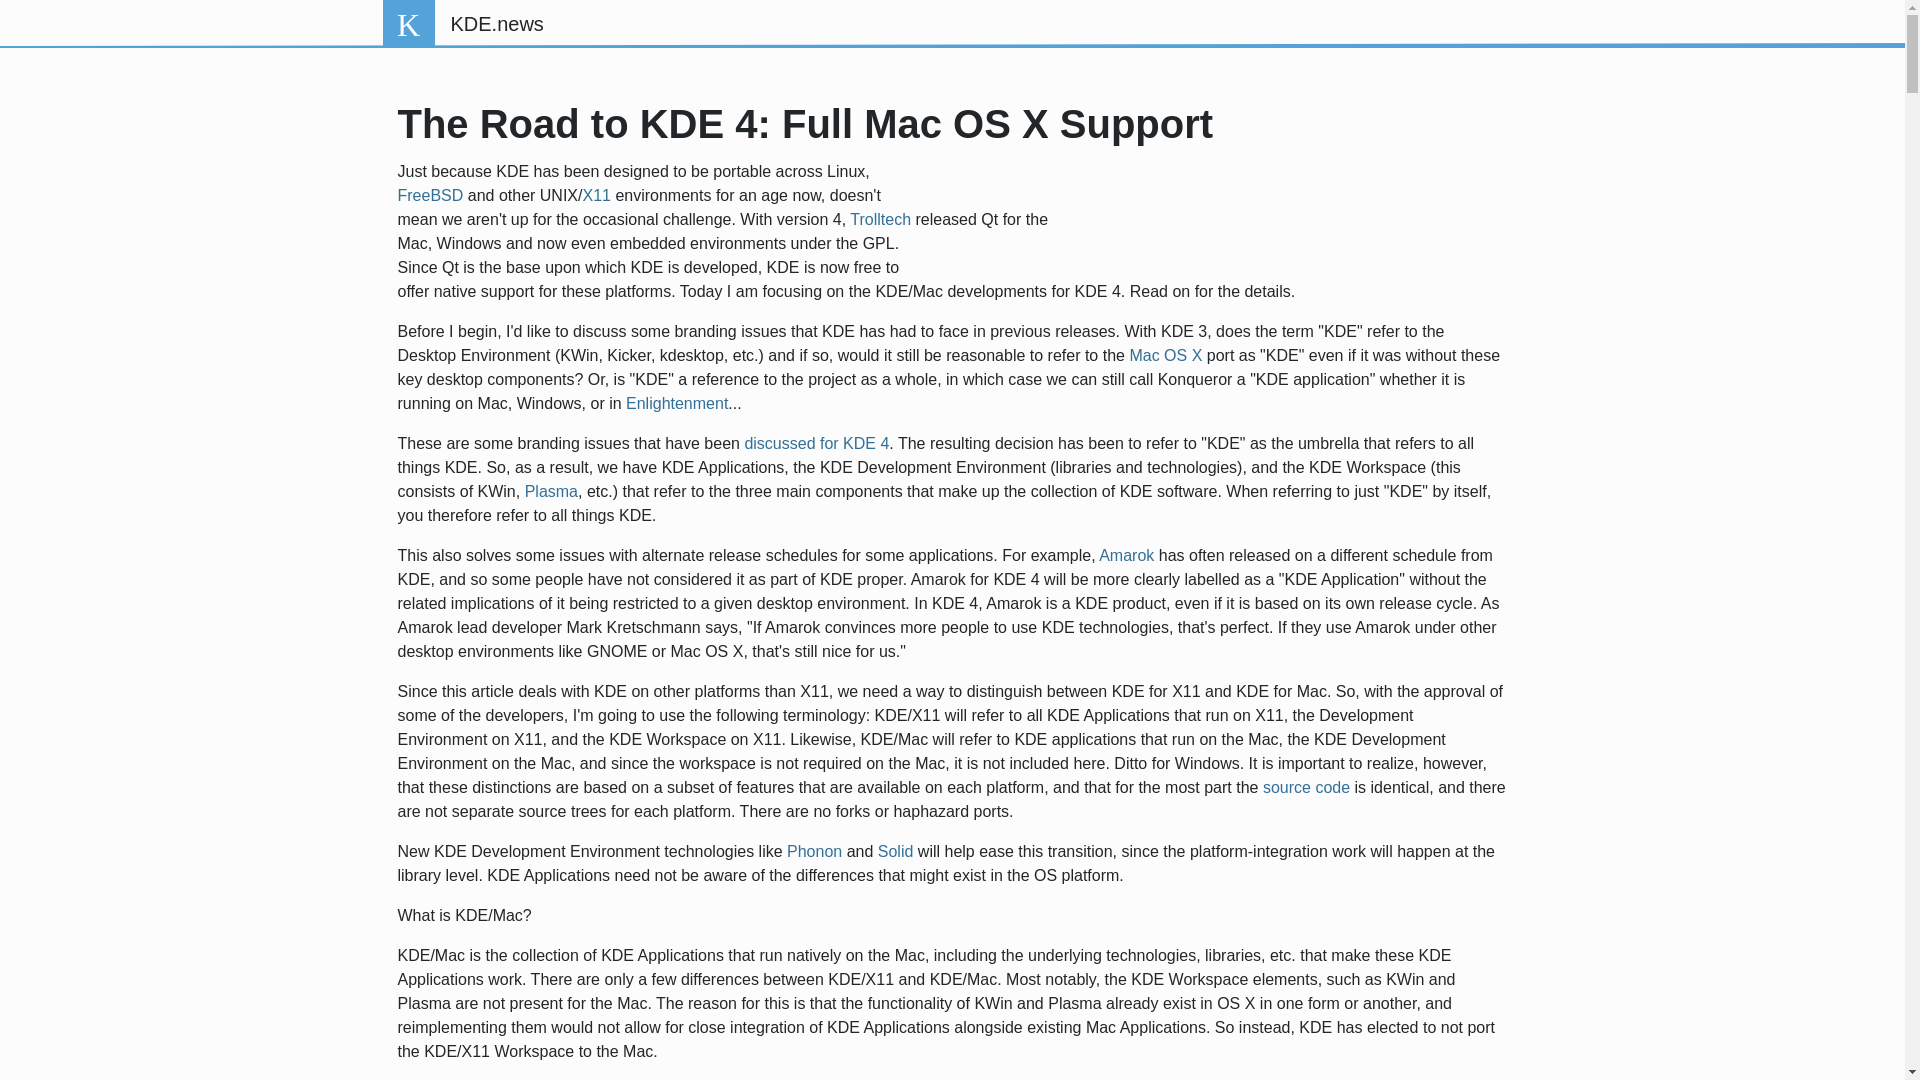 This screenshot has width=1920, height=1080. What do you see at coordinates (1164, 354) in the screenshot?
I see `Mac OS X` at bounding box center [1164, 354].